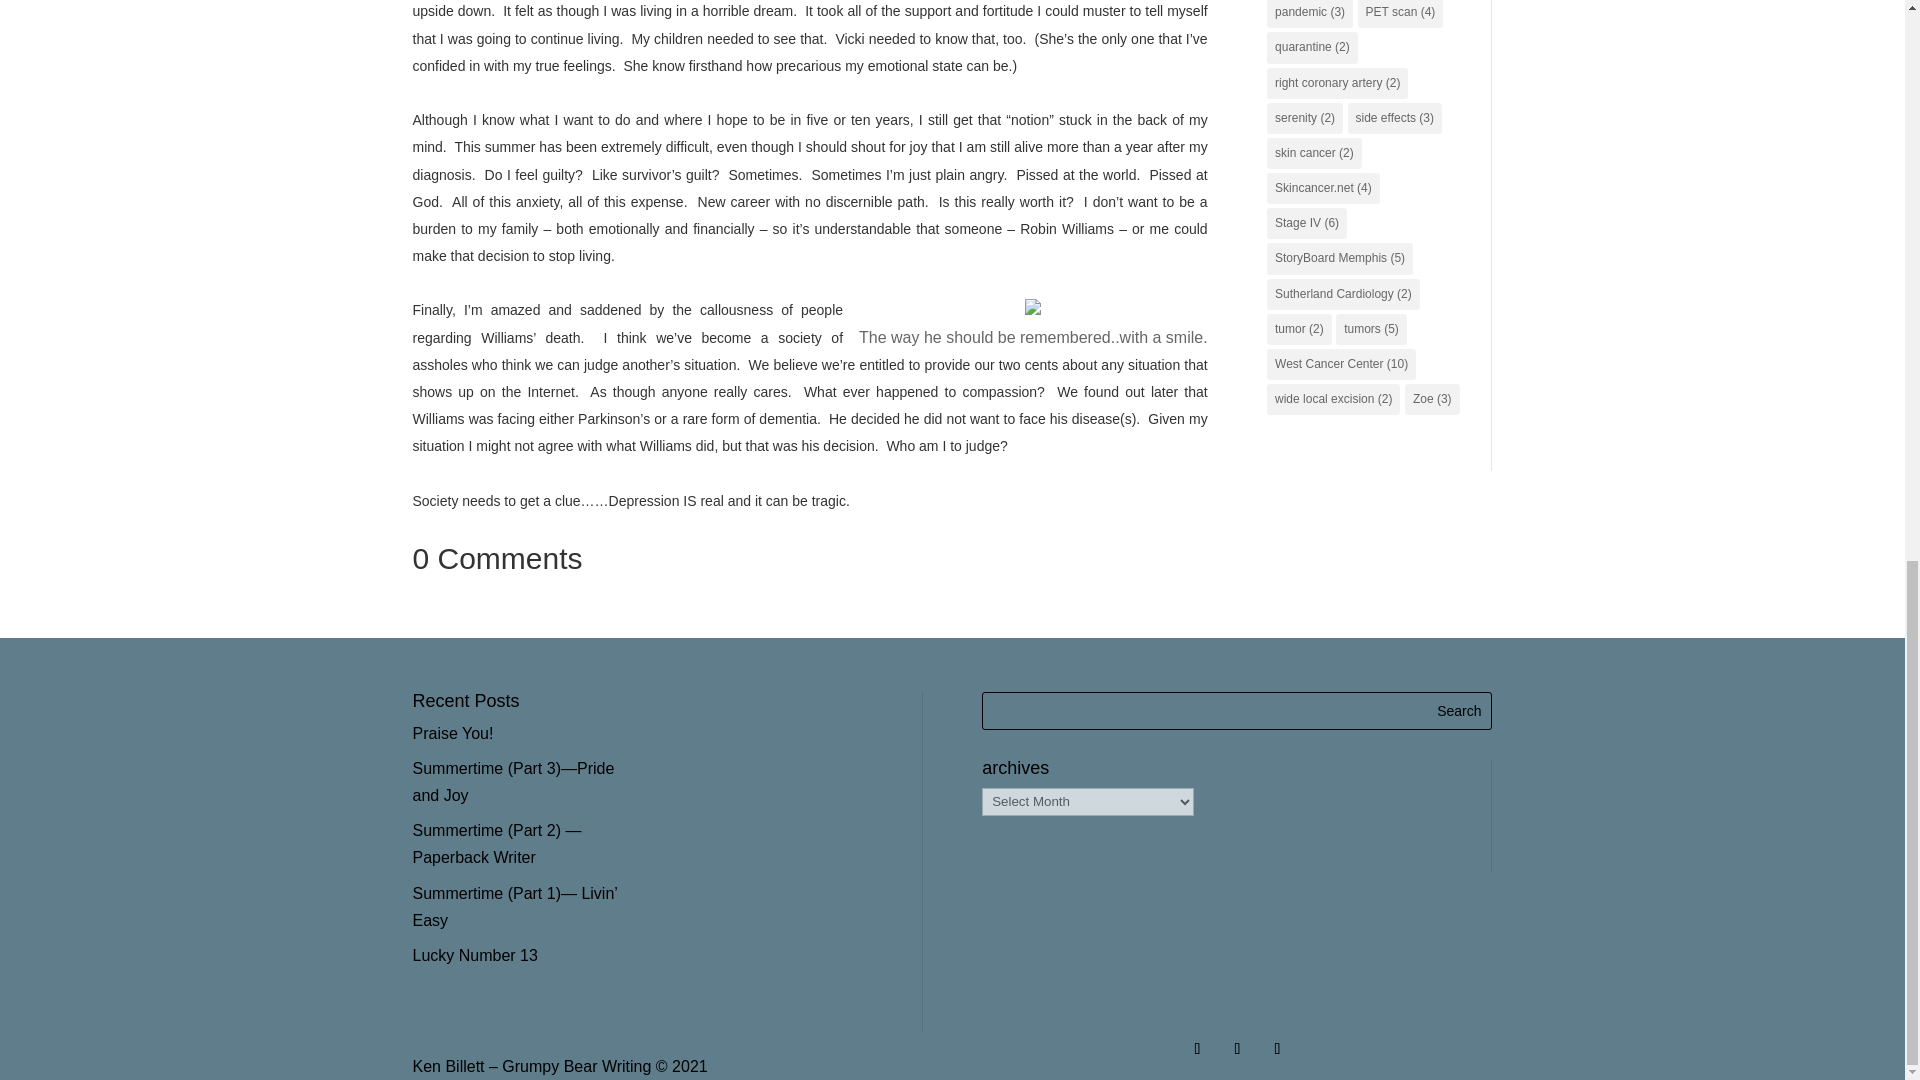 The image size is (1920, 1080). I want to click on Search, so click(1458, 711).